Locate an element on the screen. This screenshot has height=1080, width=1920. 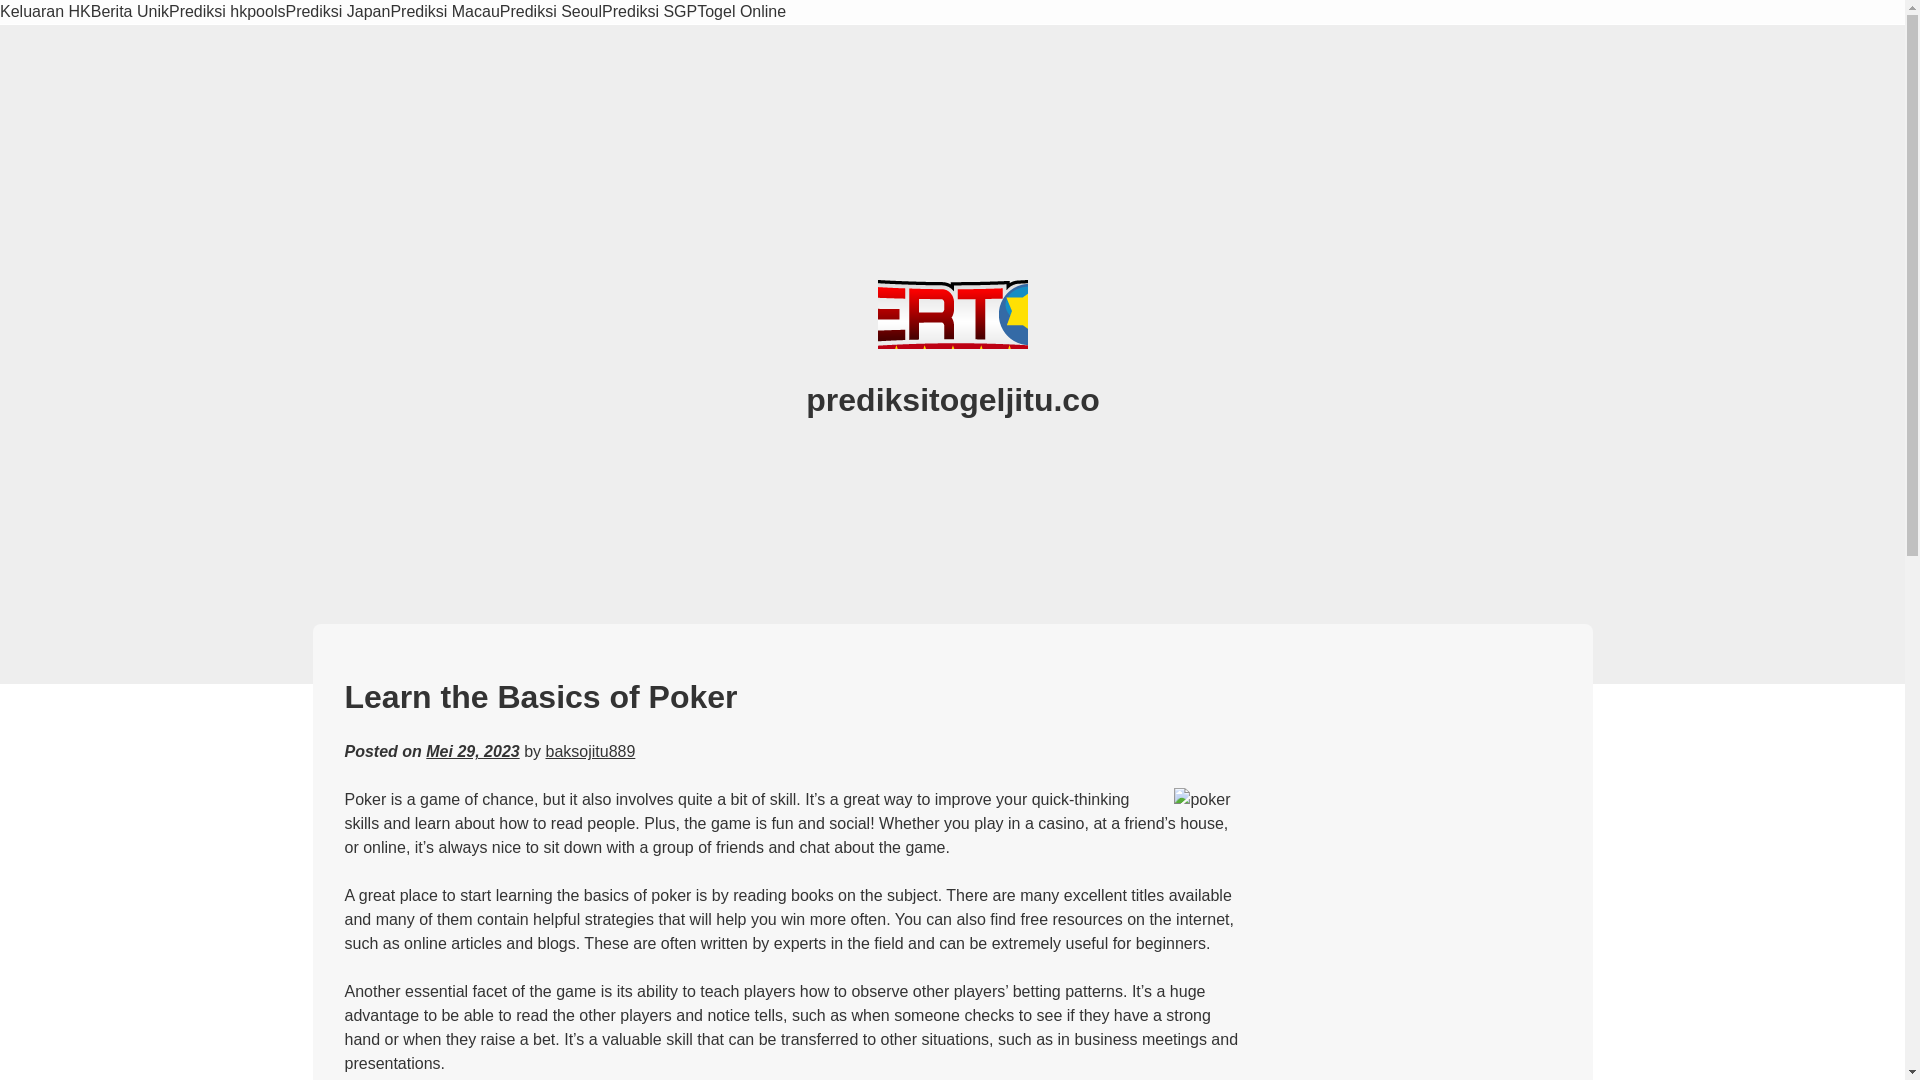
Prediksi hkpools is located at coordinates (227, 12).